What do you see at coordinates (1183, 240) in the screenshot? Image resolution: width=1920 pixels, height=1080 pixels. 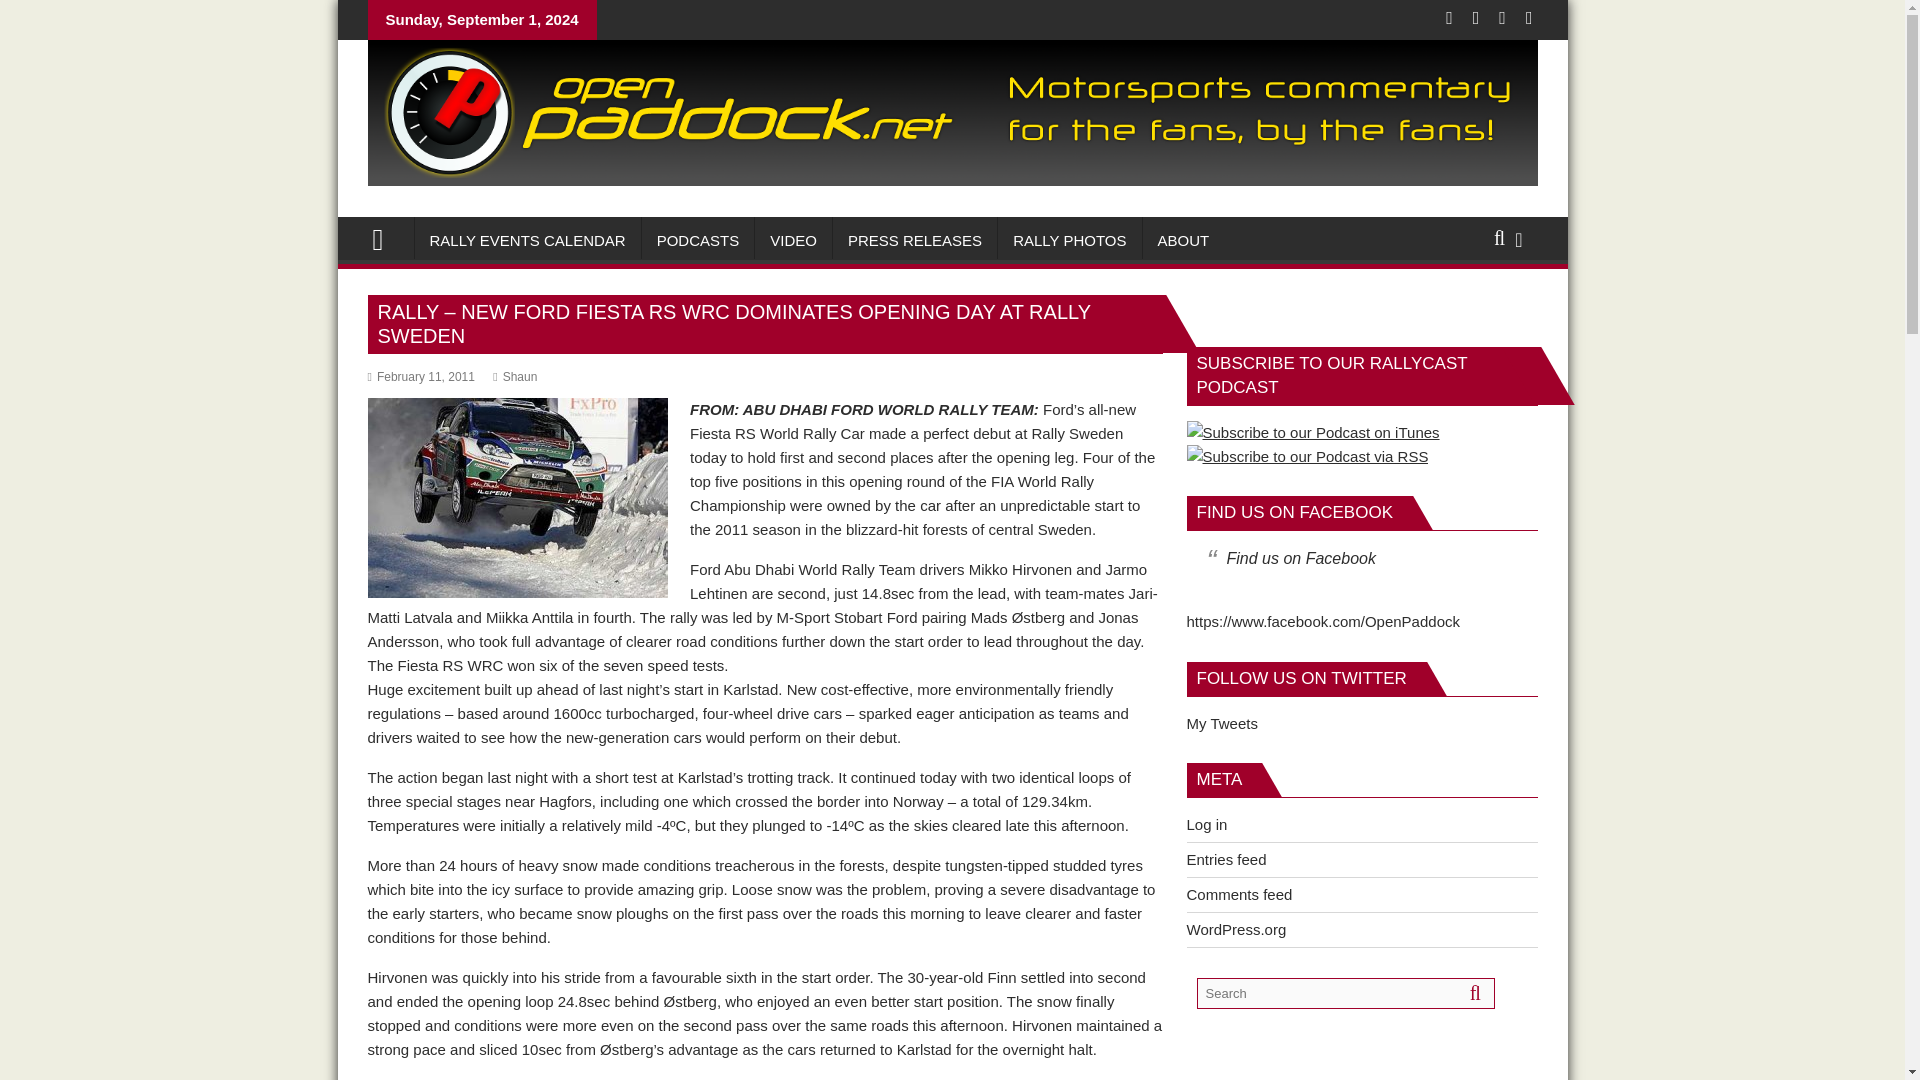 I see `ABOUT` at bounding box center [1183, 240].